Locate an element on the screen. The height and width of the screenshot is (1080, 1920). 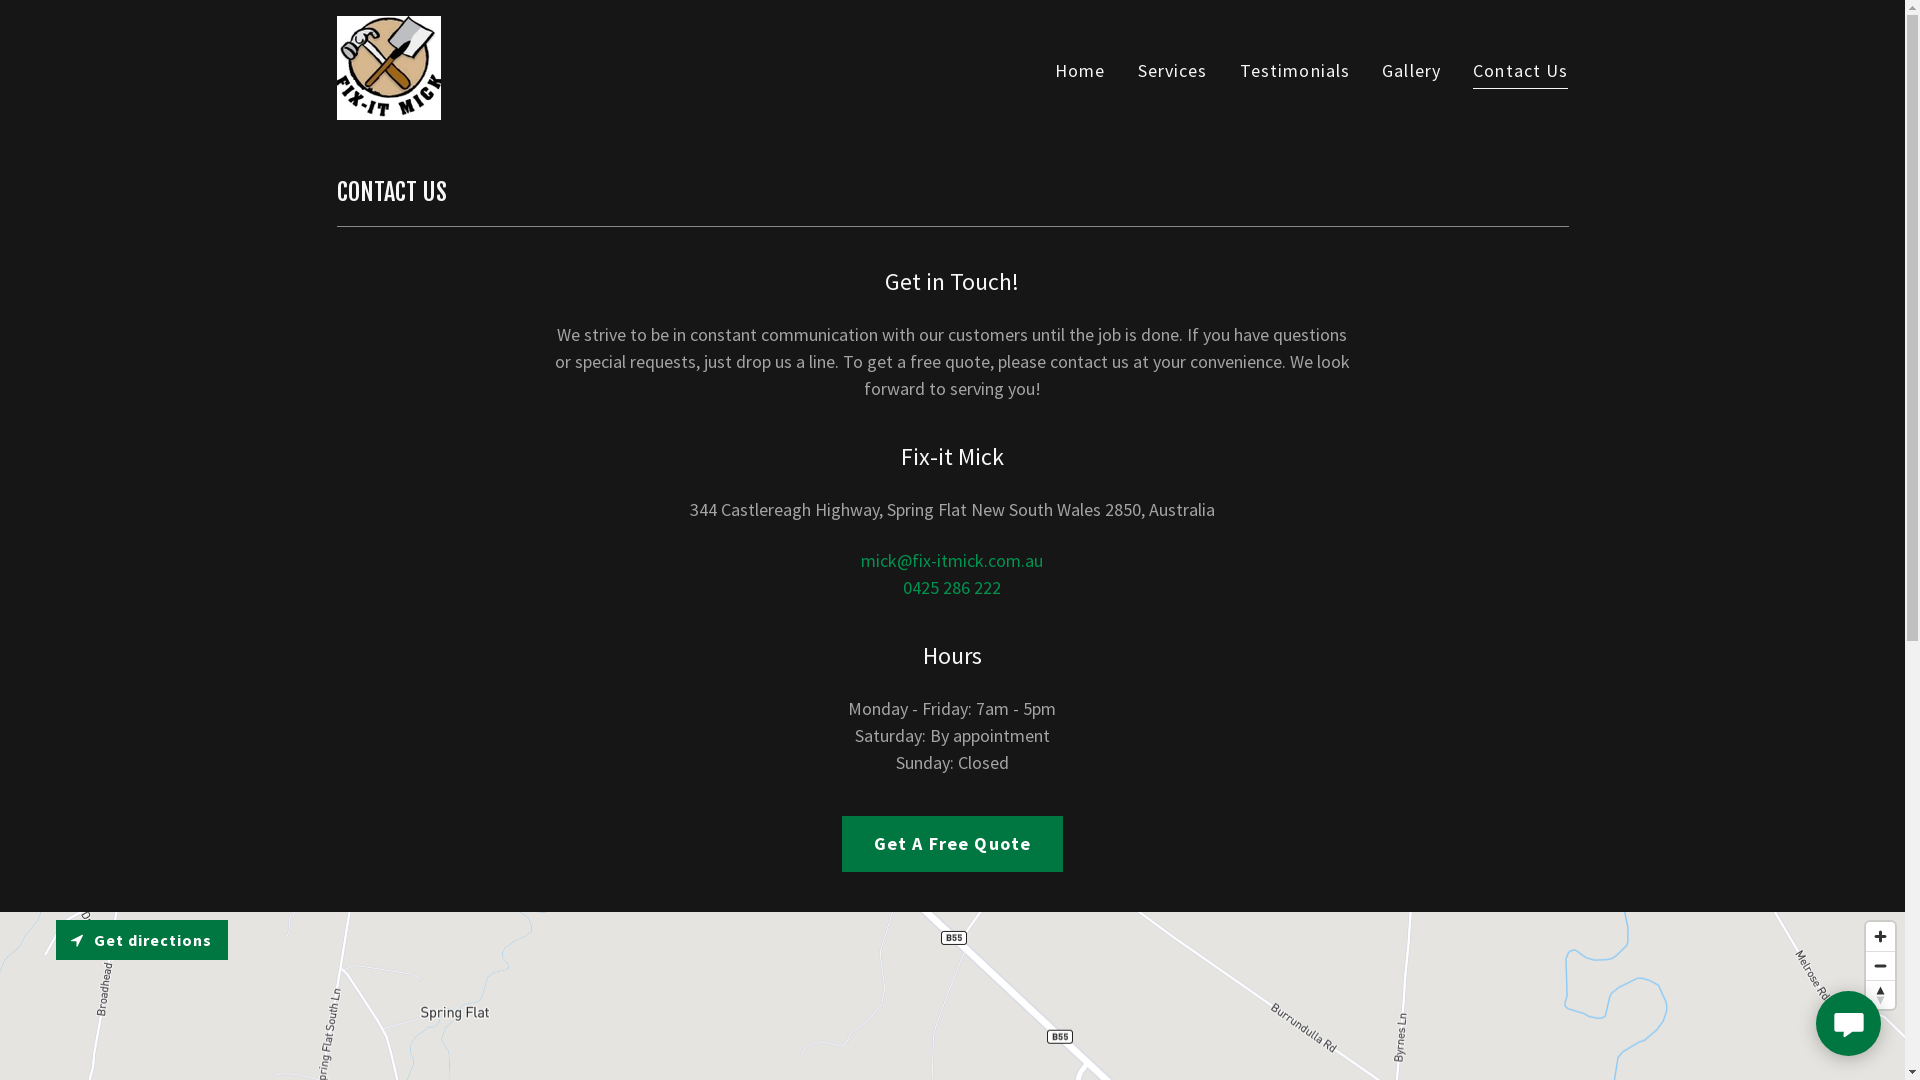
Zoom in is located at coordinates (1880, 936).